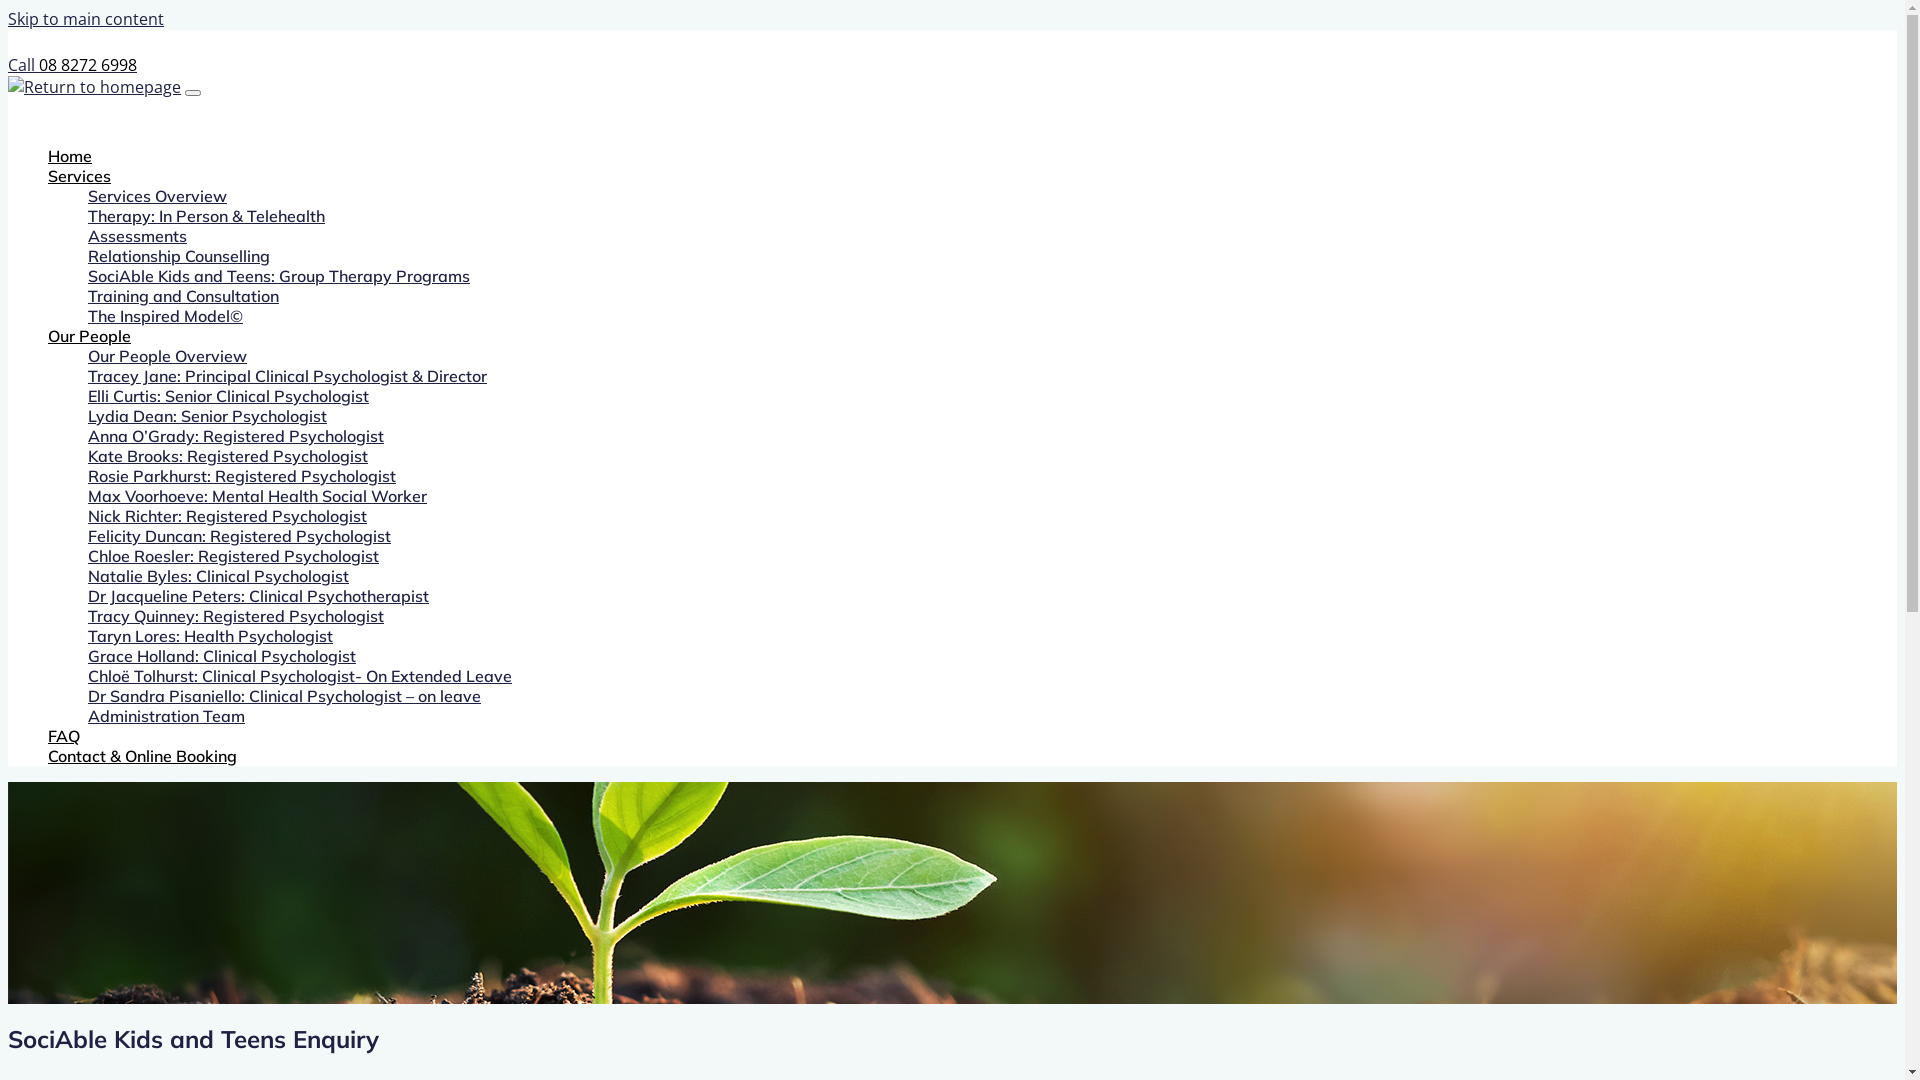 This screenshot has width=1920, height=1080. Describe the element at coordinates (279, 276) in the screenshot. I see `SociAble Kids and Teens: Group Therapy Programs` at that location.